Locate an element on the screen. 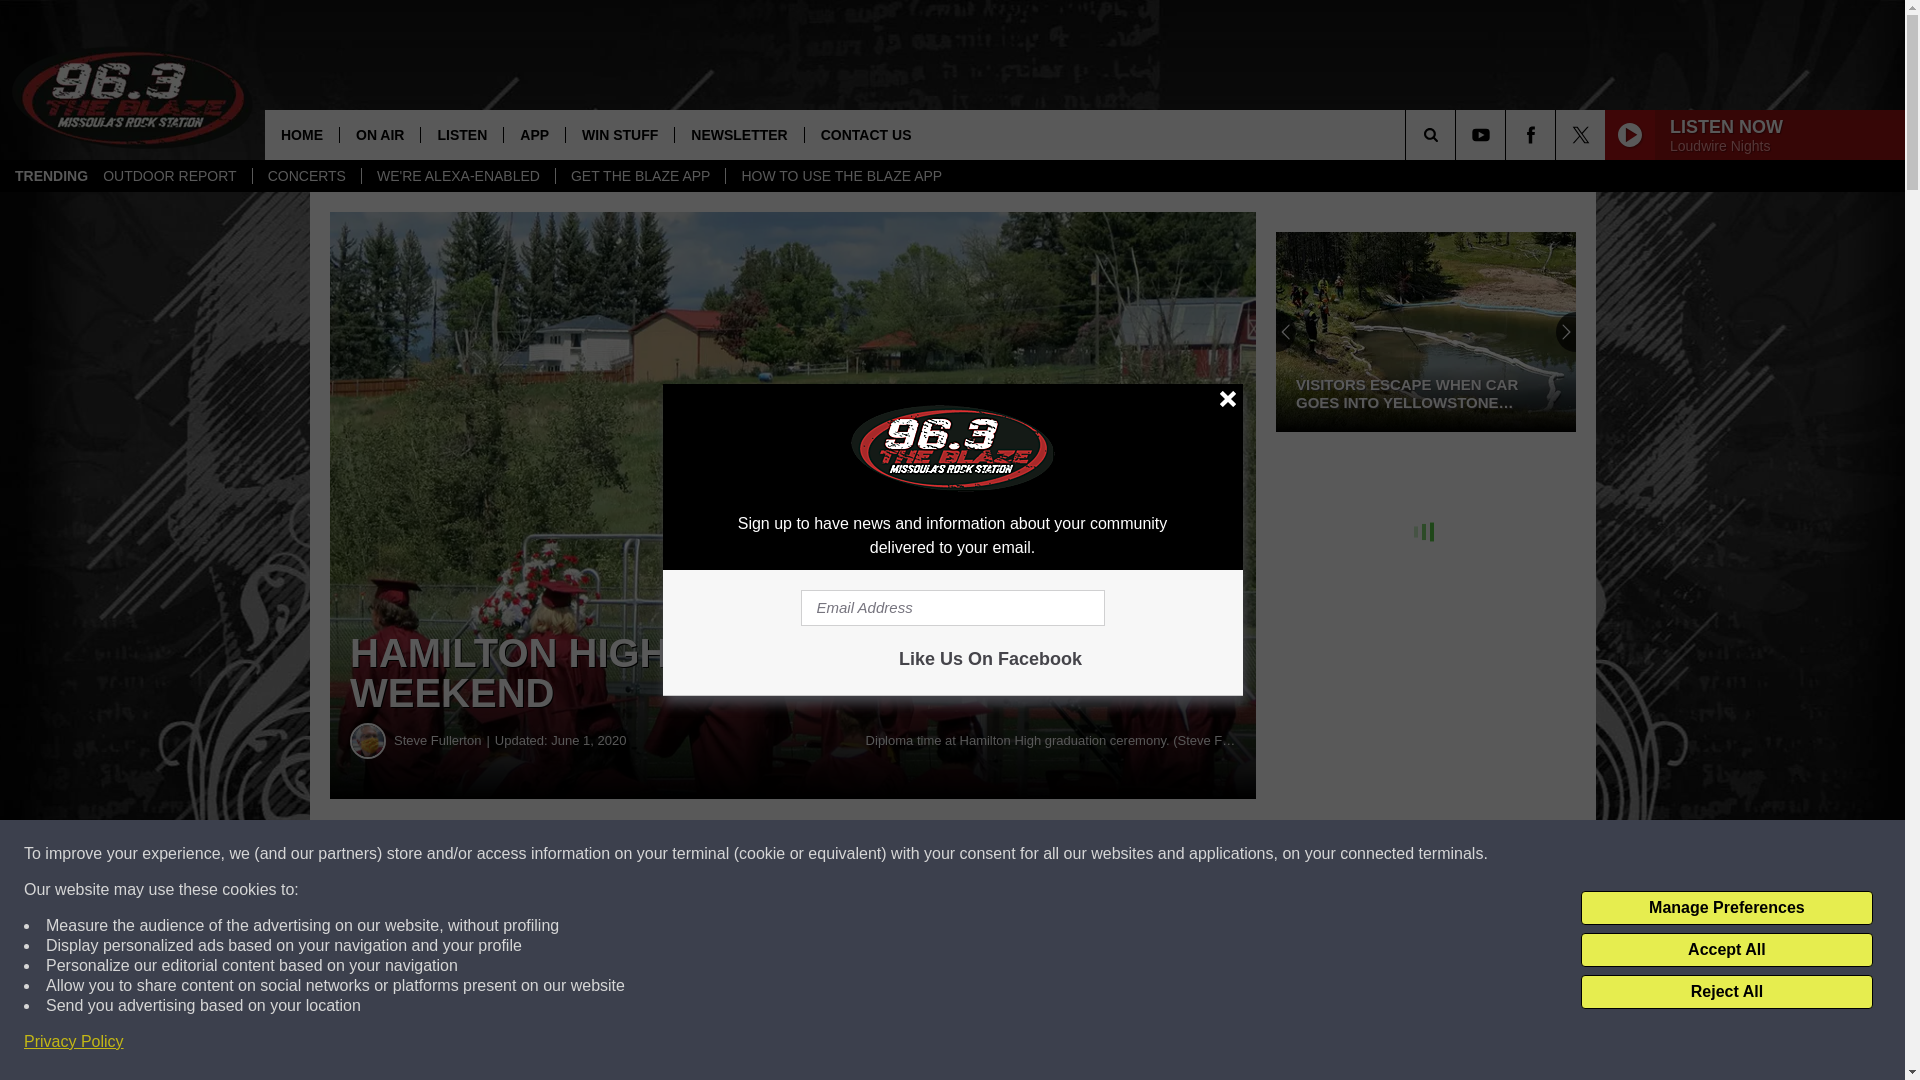 Image resolution: width=1920 pixels, height=1080 pixels. SEARCH is located at coordinates (1458, 134).